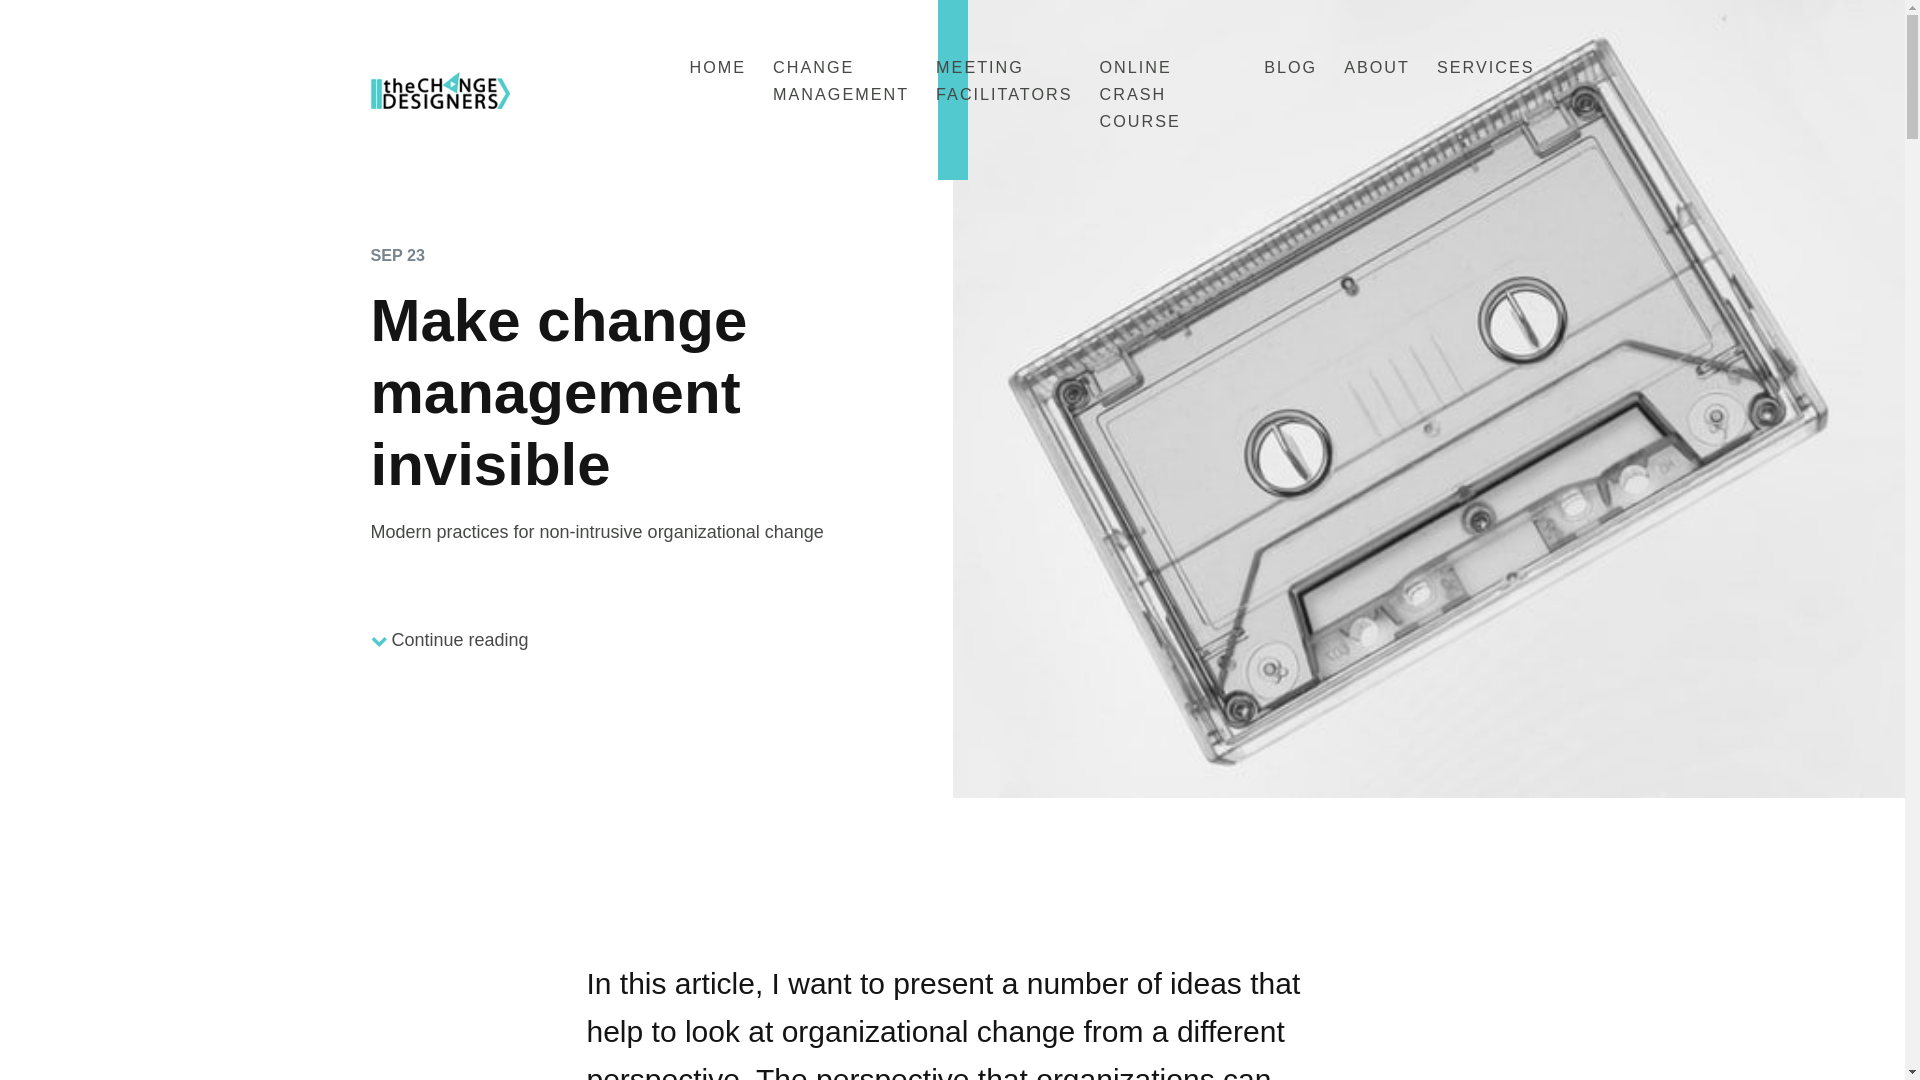  Describe the element at coordinates (1004, 80) in the screenshot. I see `MEETING FACILITATORS` at that location.